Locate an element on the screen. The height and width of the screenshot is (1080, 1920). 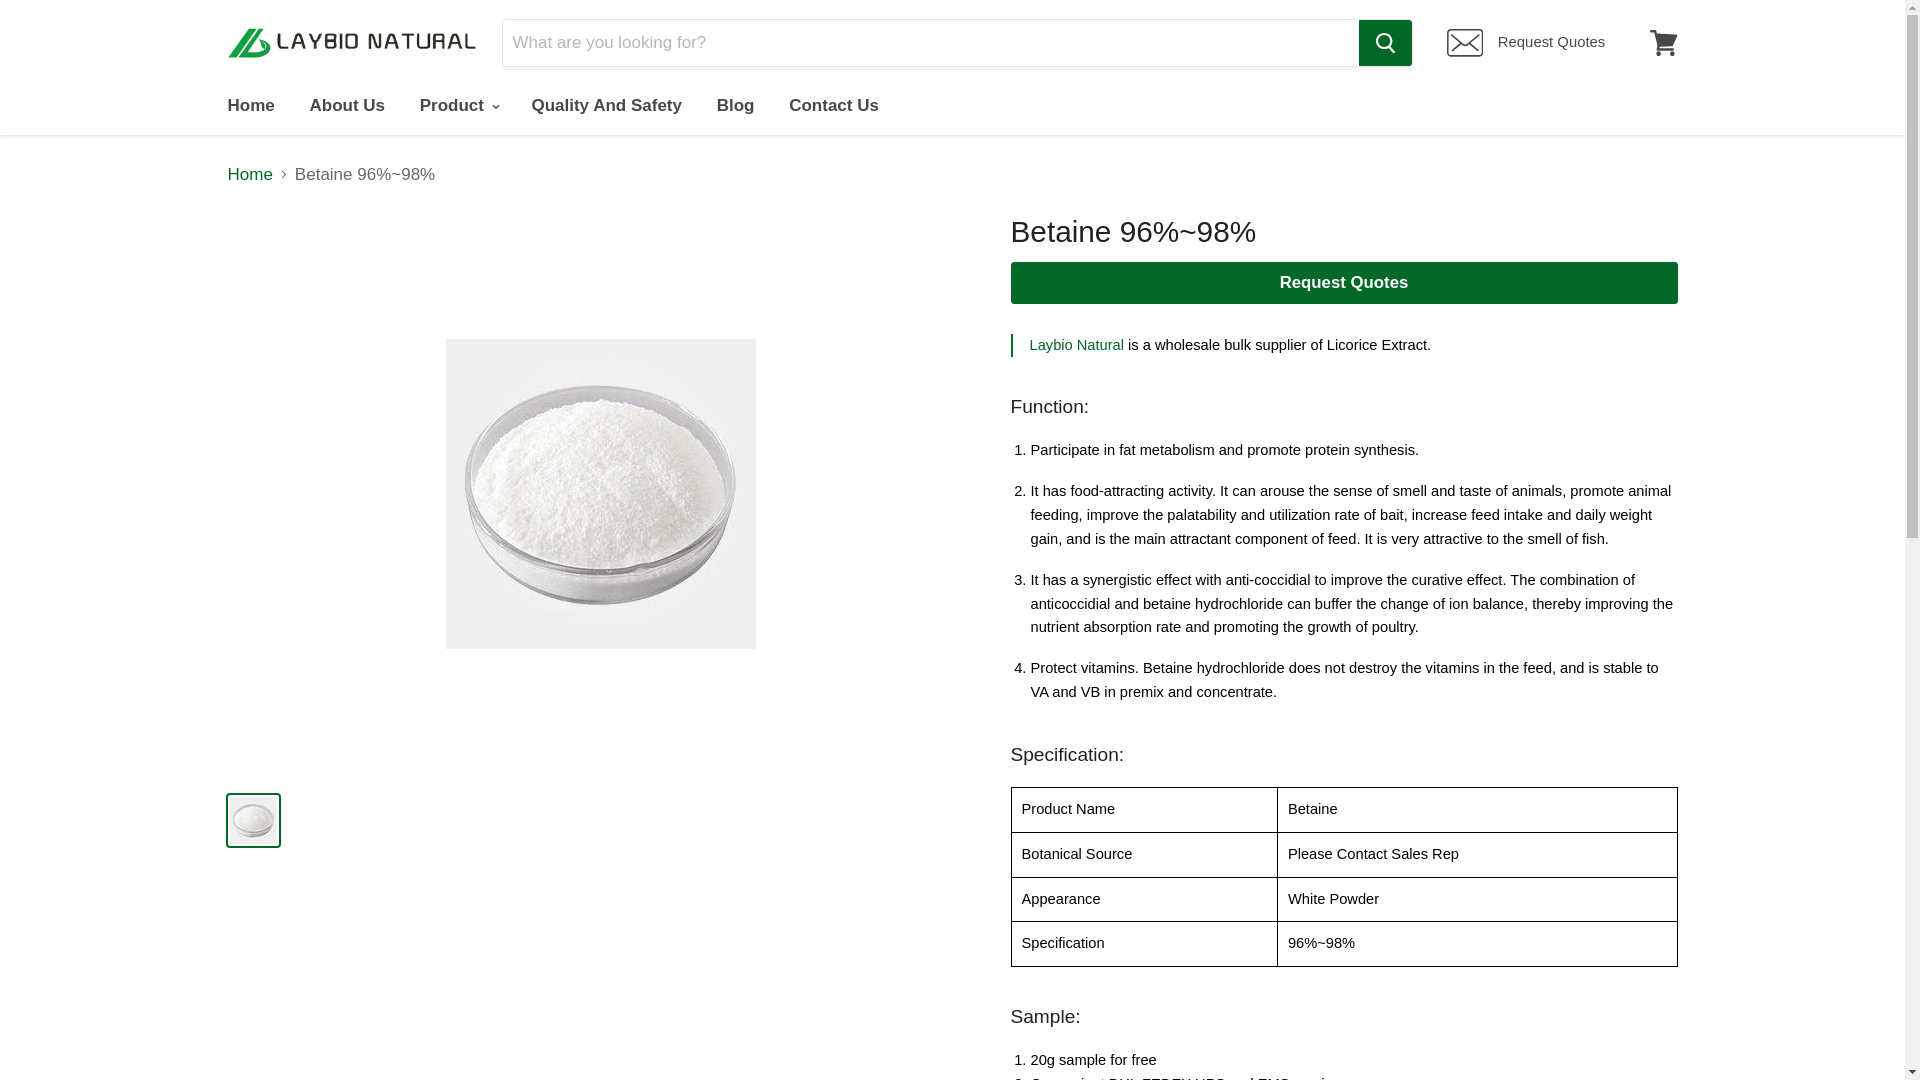
Product is located at coordinates (458, 106).